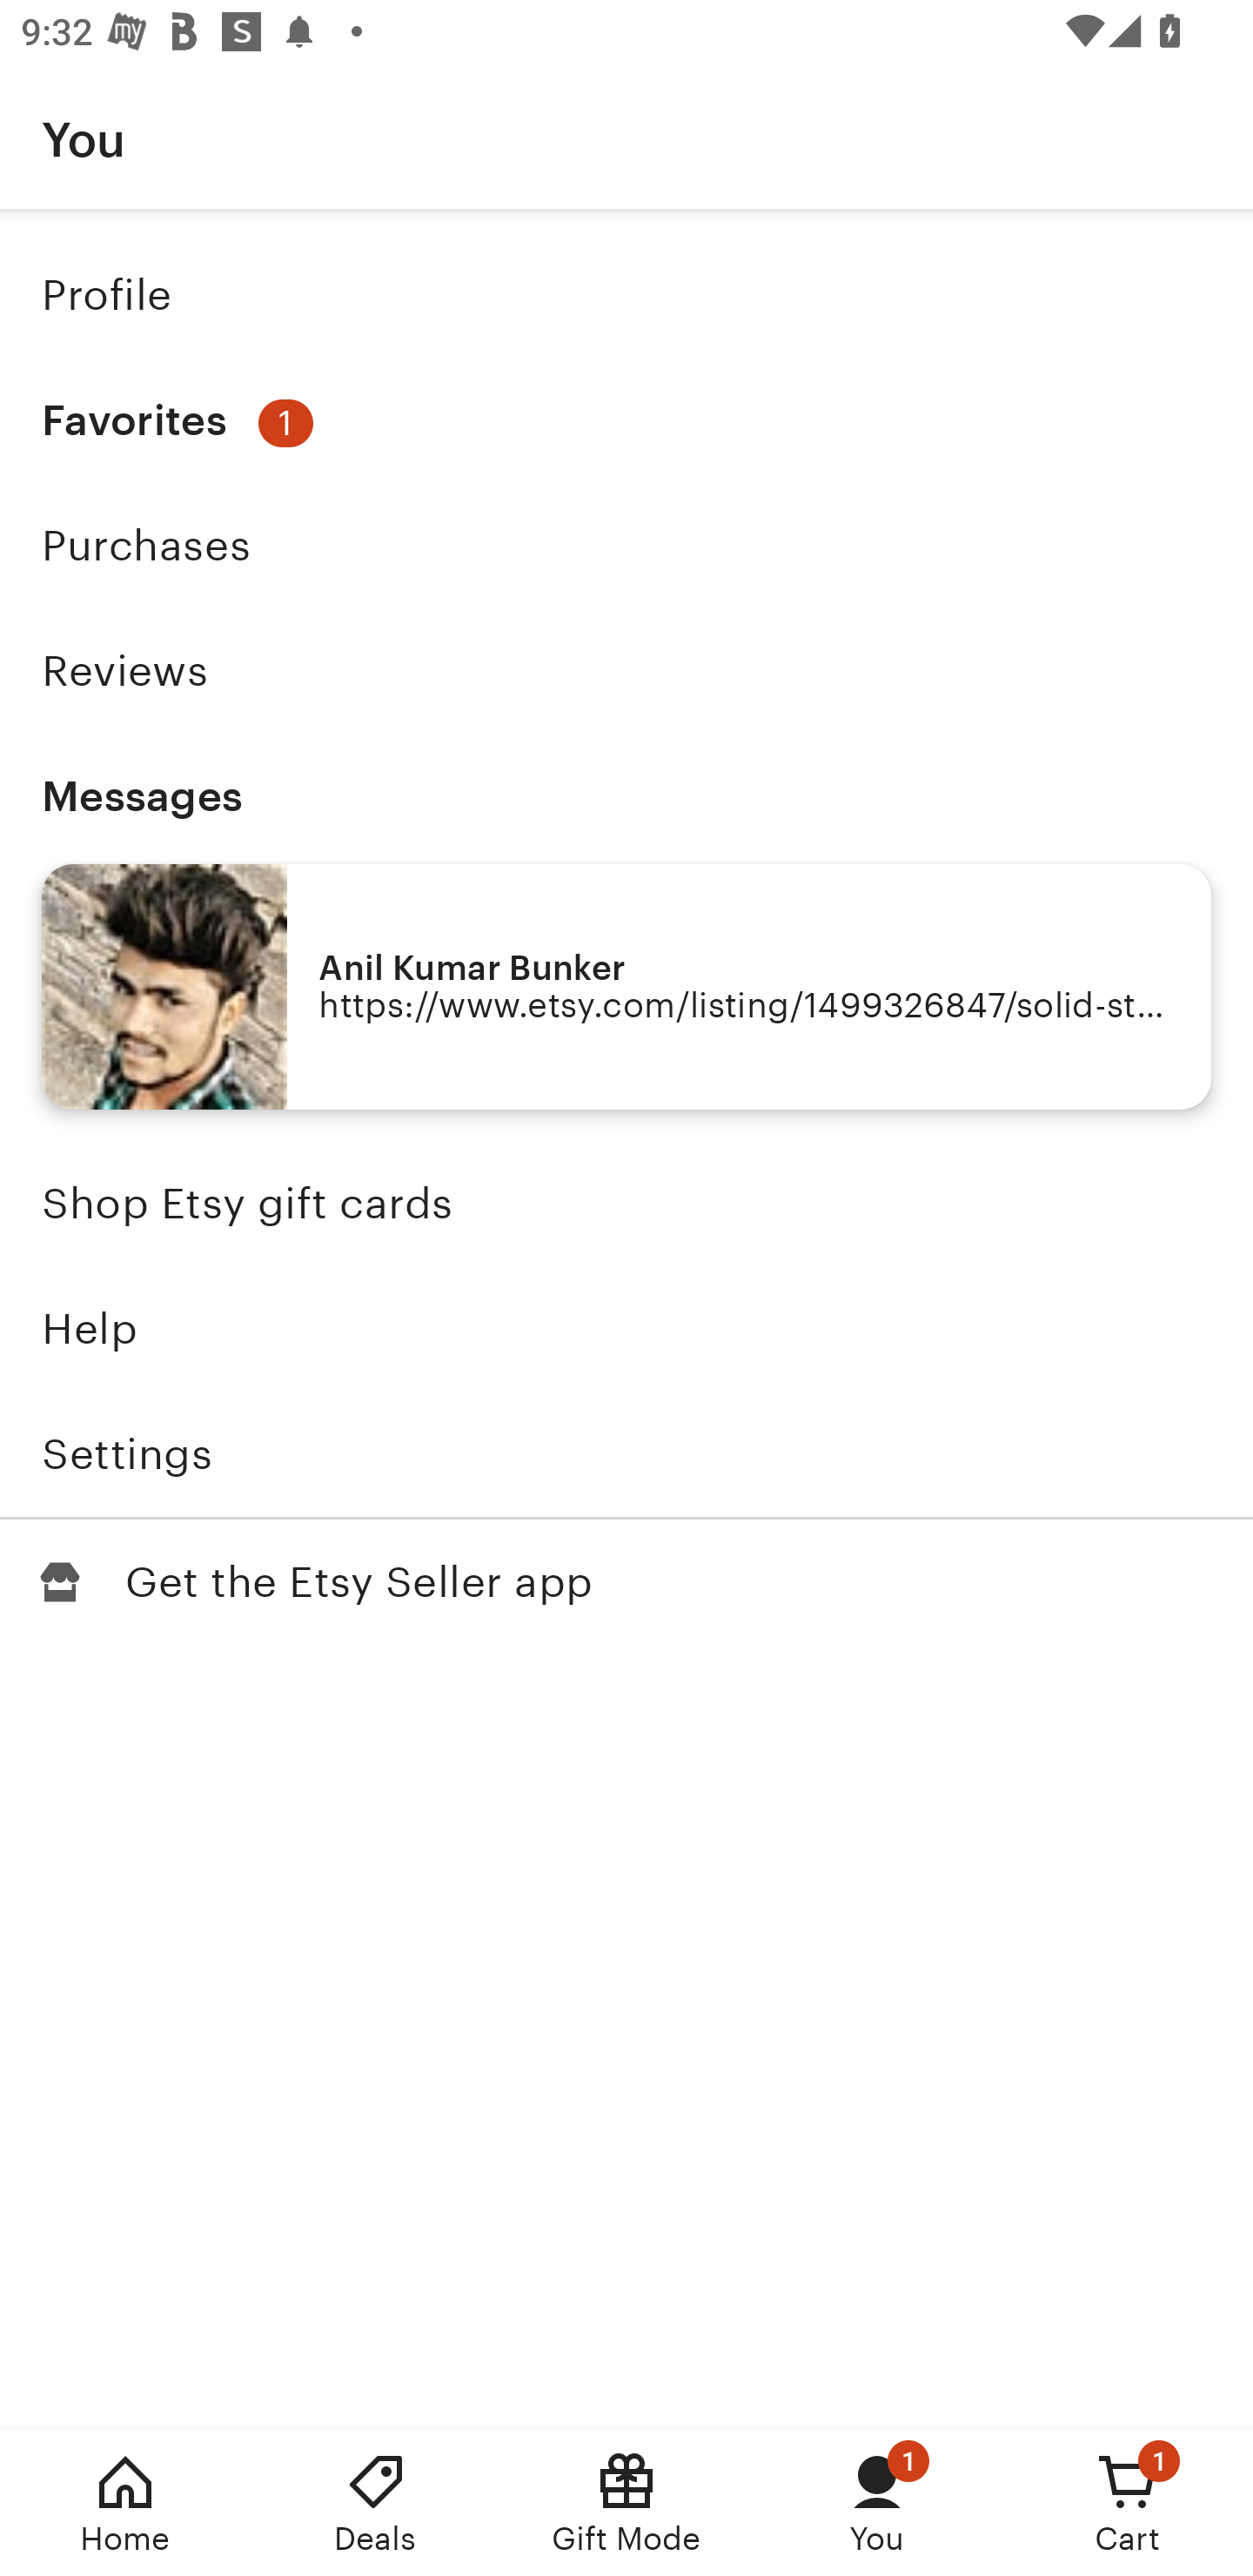 Image resolution: width=1253 pixels, height=2576 pixels. I want to click on Home, so click(125, 2503).